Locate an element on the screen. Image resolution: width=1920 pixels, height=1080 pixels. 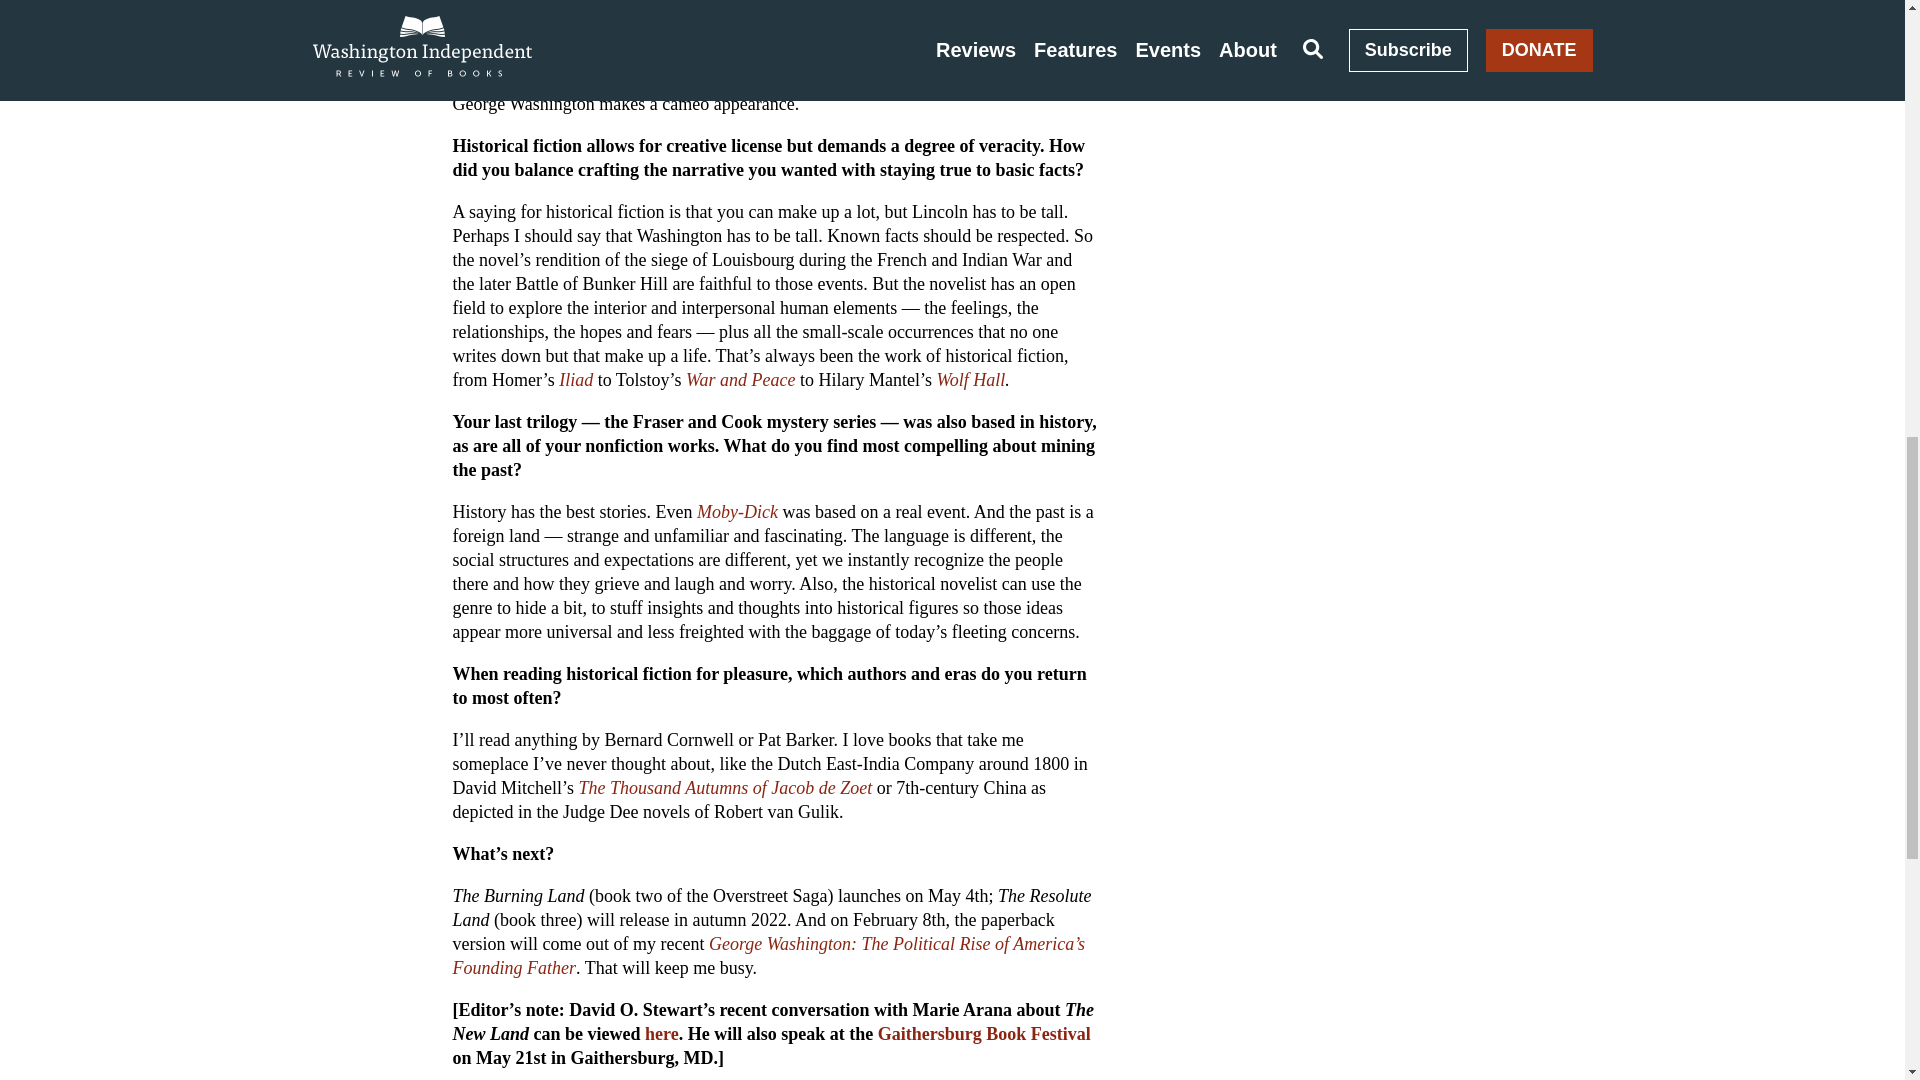
Gaithersburg Book Festival is located at coordinates (984, 1034).